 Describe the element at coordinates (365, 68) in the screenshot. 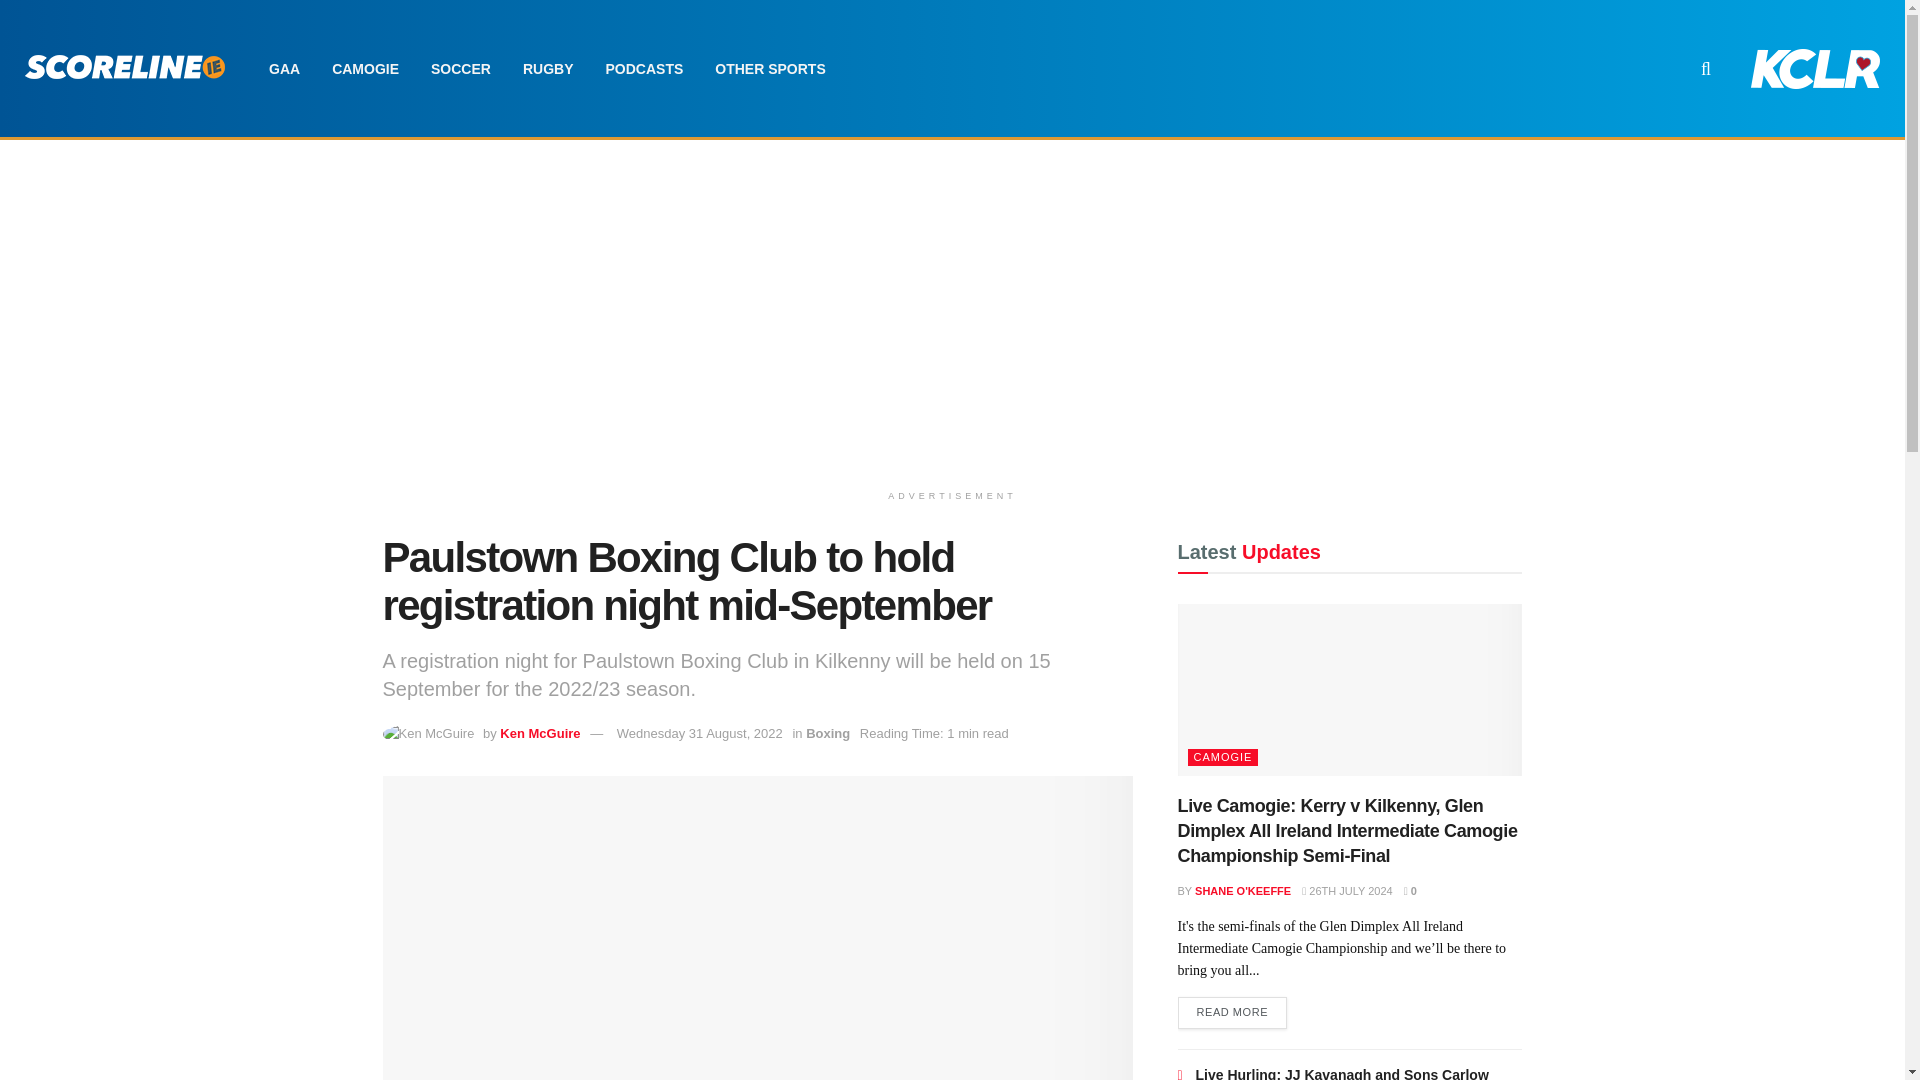

I see `CAMOGIE` at that location.